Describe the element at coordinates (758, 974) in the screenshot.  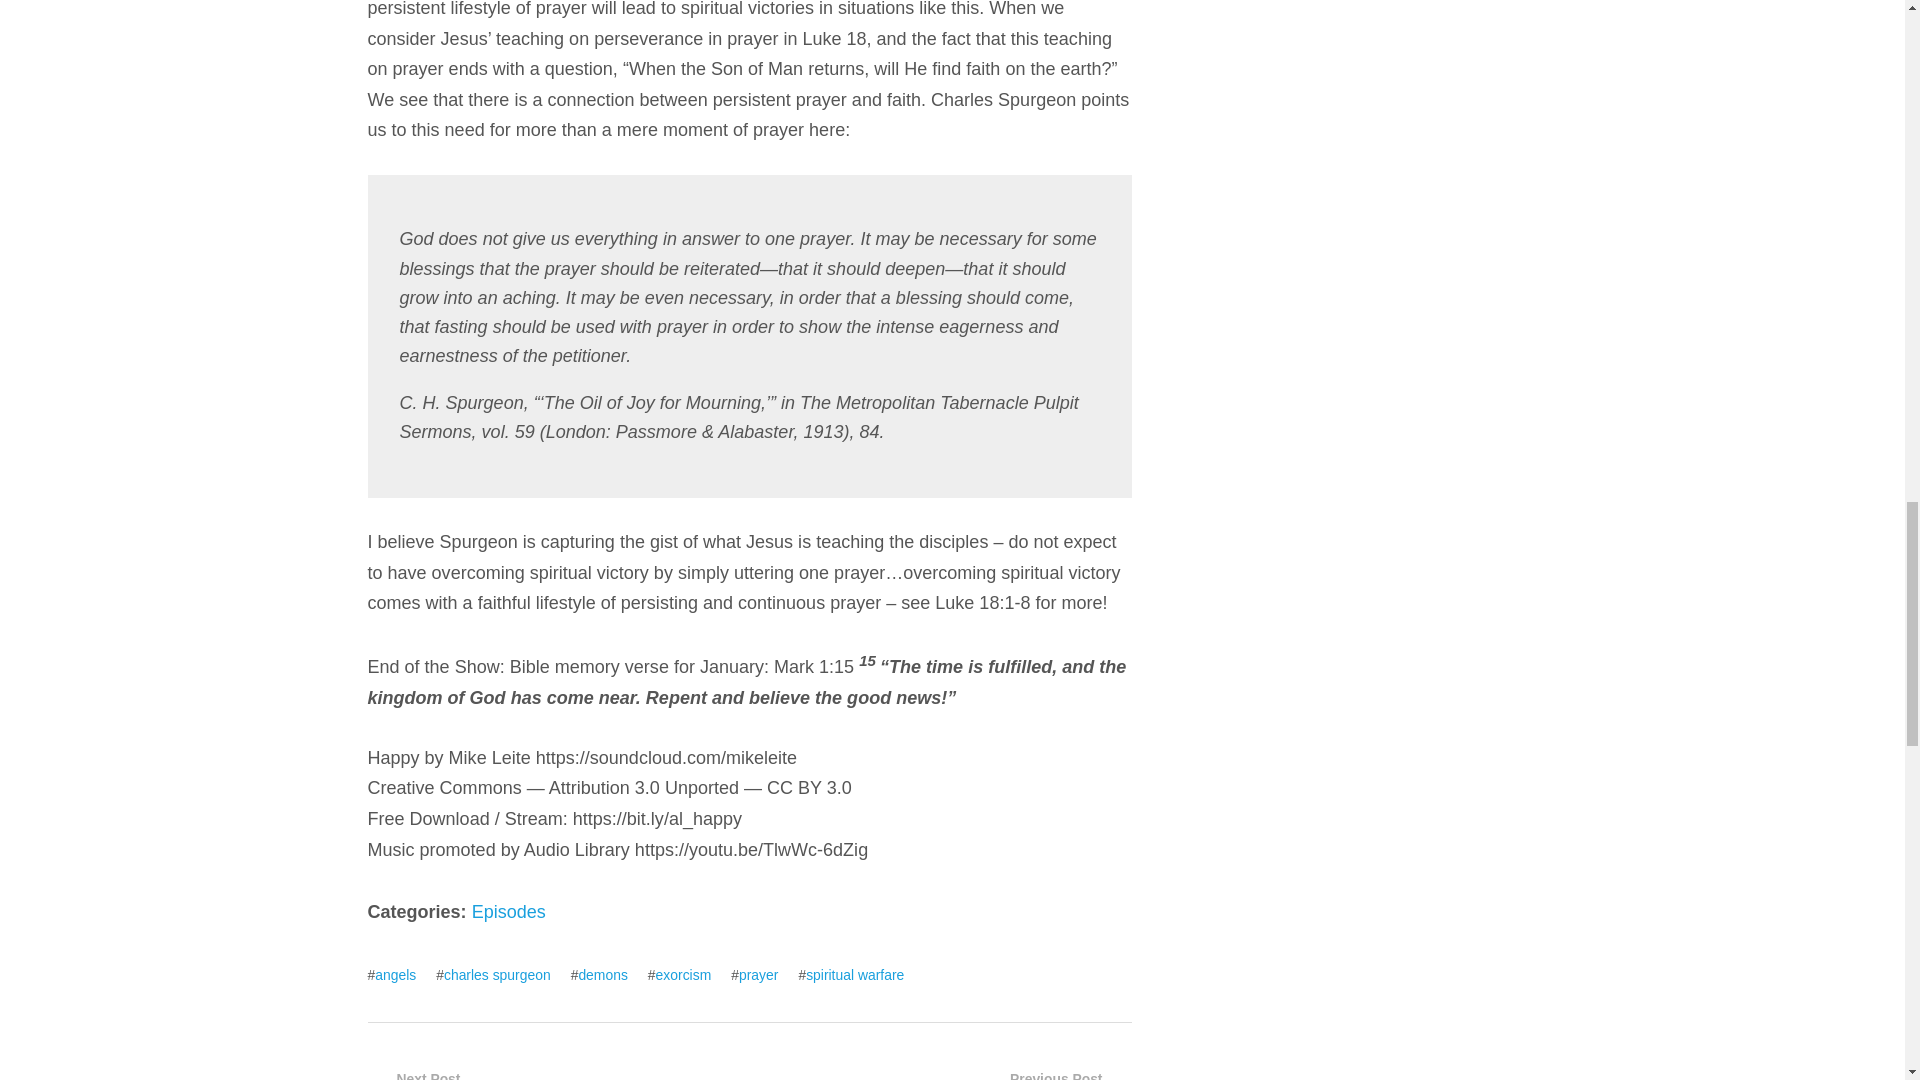
I see `prayer` at that location.